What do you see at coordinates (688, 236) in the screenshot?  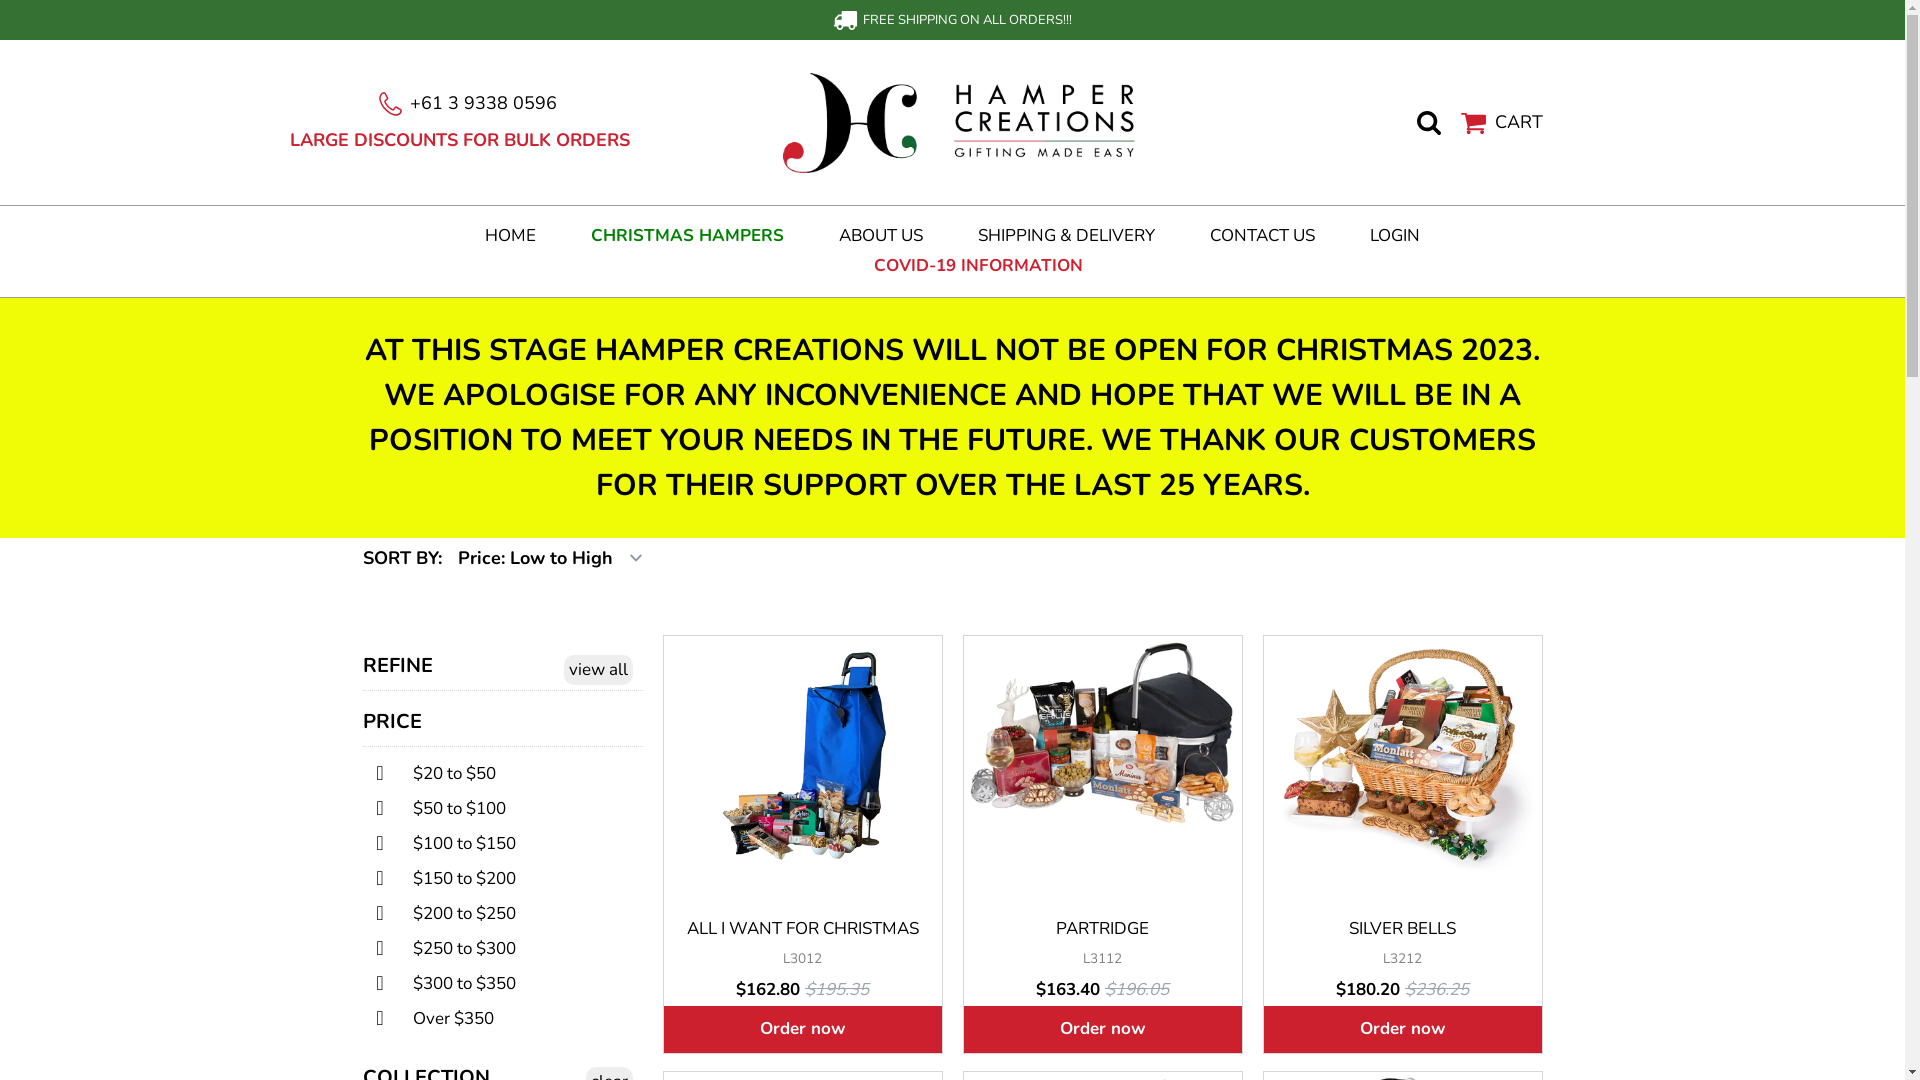 I see `CHRISTMAS HAMPERS` at bounding box center [688, 236].